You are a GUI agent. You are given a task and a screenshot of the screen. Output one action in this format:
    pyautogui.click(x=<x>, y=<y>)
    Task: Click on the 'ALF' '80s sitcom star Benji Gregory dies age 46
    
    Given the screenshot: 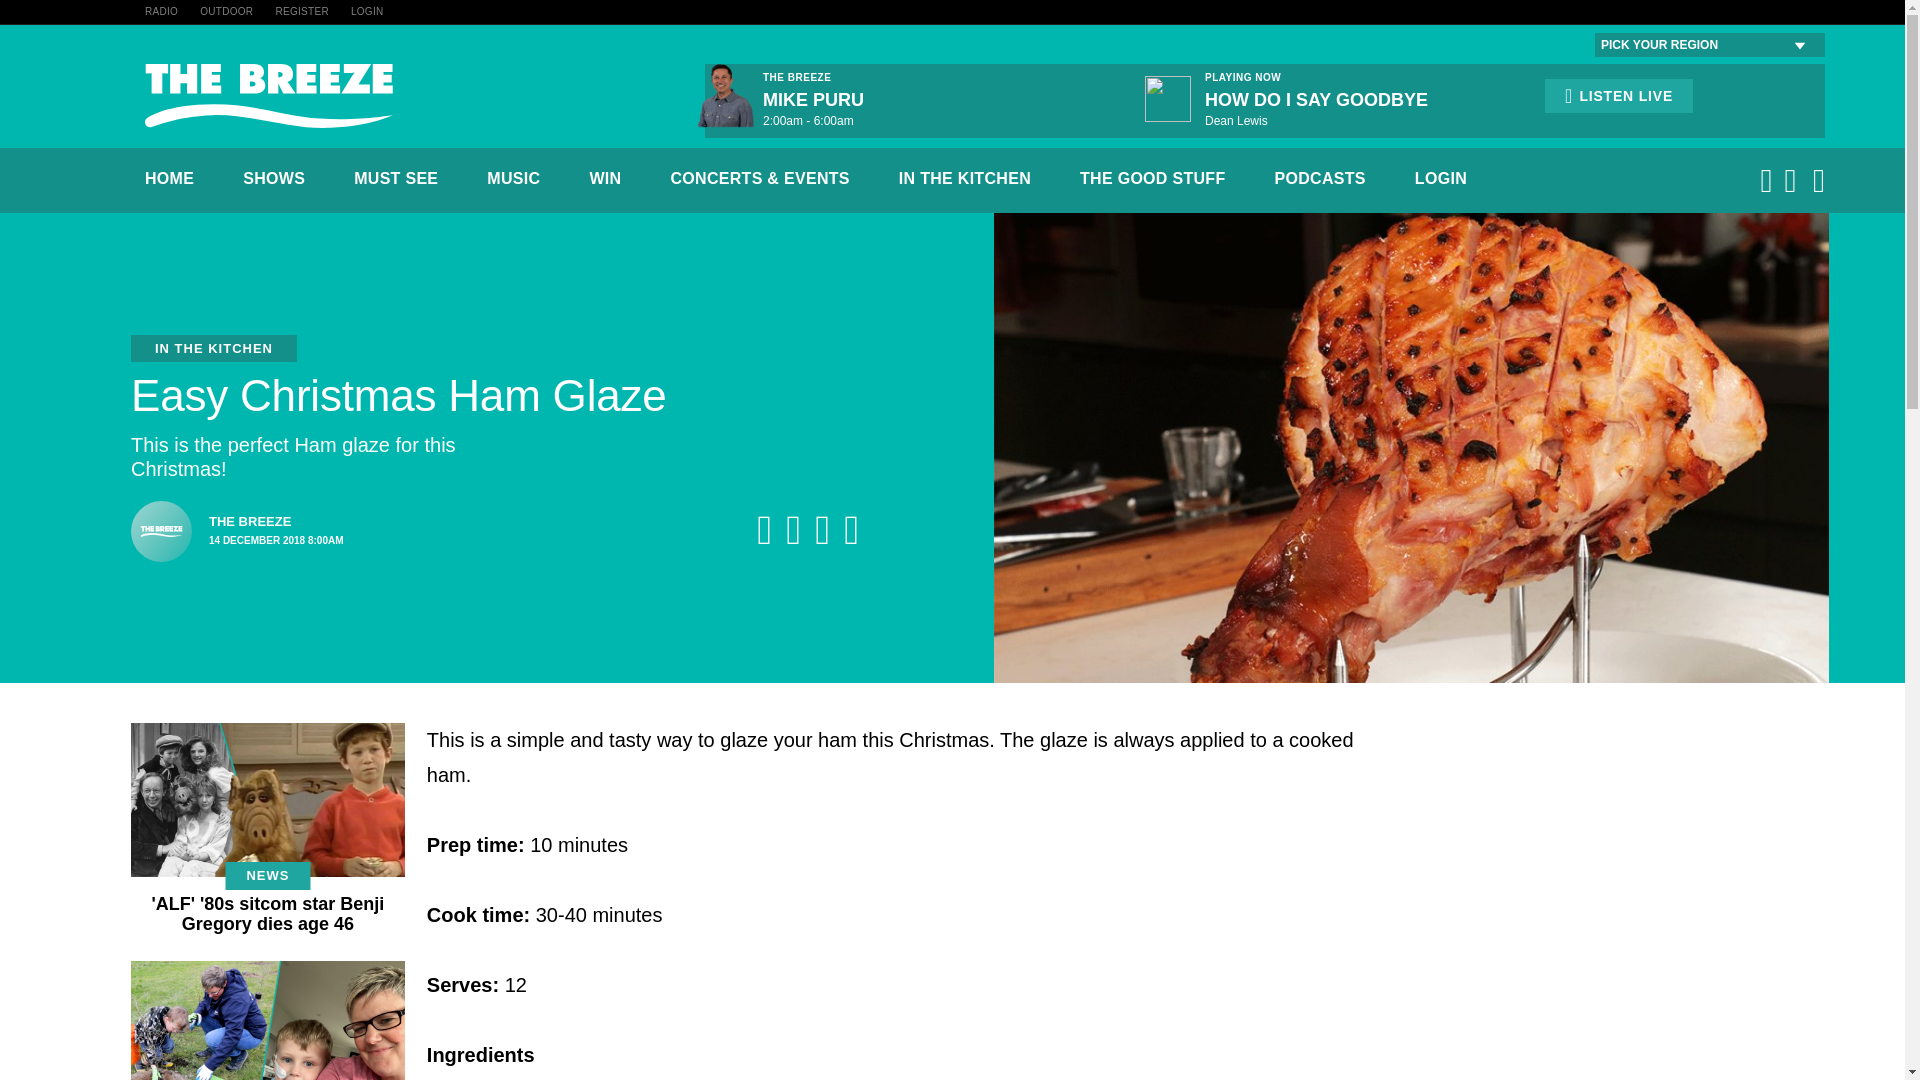 What is the action you would take?
    pyautogui.click(x=268, y=914)
    